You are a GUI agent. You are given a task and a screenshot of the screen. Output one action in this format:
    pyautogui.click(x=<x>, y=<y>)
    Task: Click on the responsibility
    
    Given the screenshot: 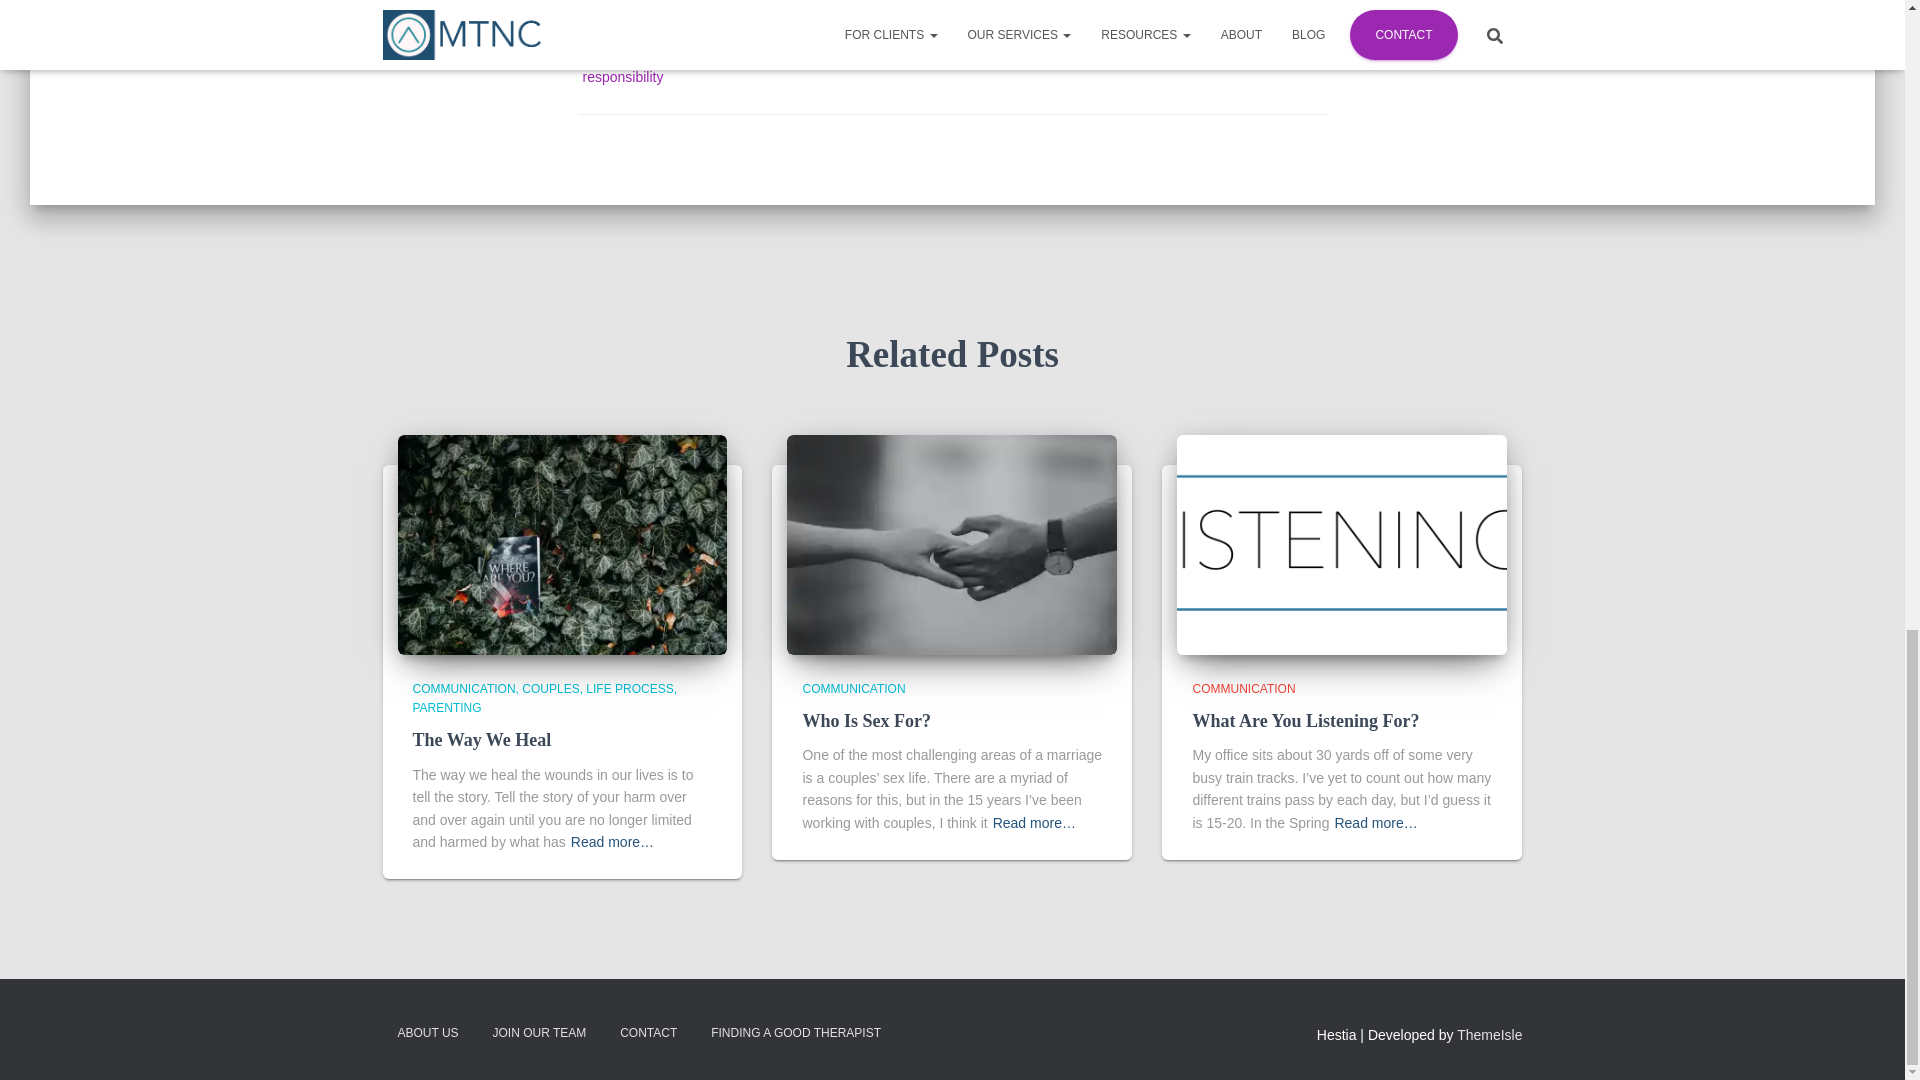 What is the action you would take?
    pyautogui.click(x=622, y=77)
    